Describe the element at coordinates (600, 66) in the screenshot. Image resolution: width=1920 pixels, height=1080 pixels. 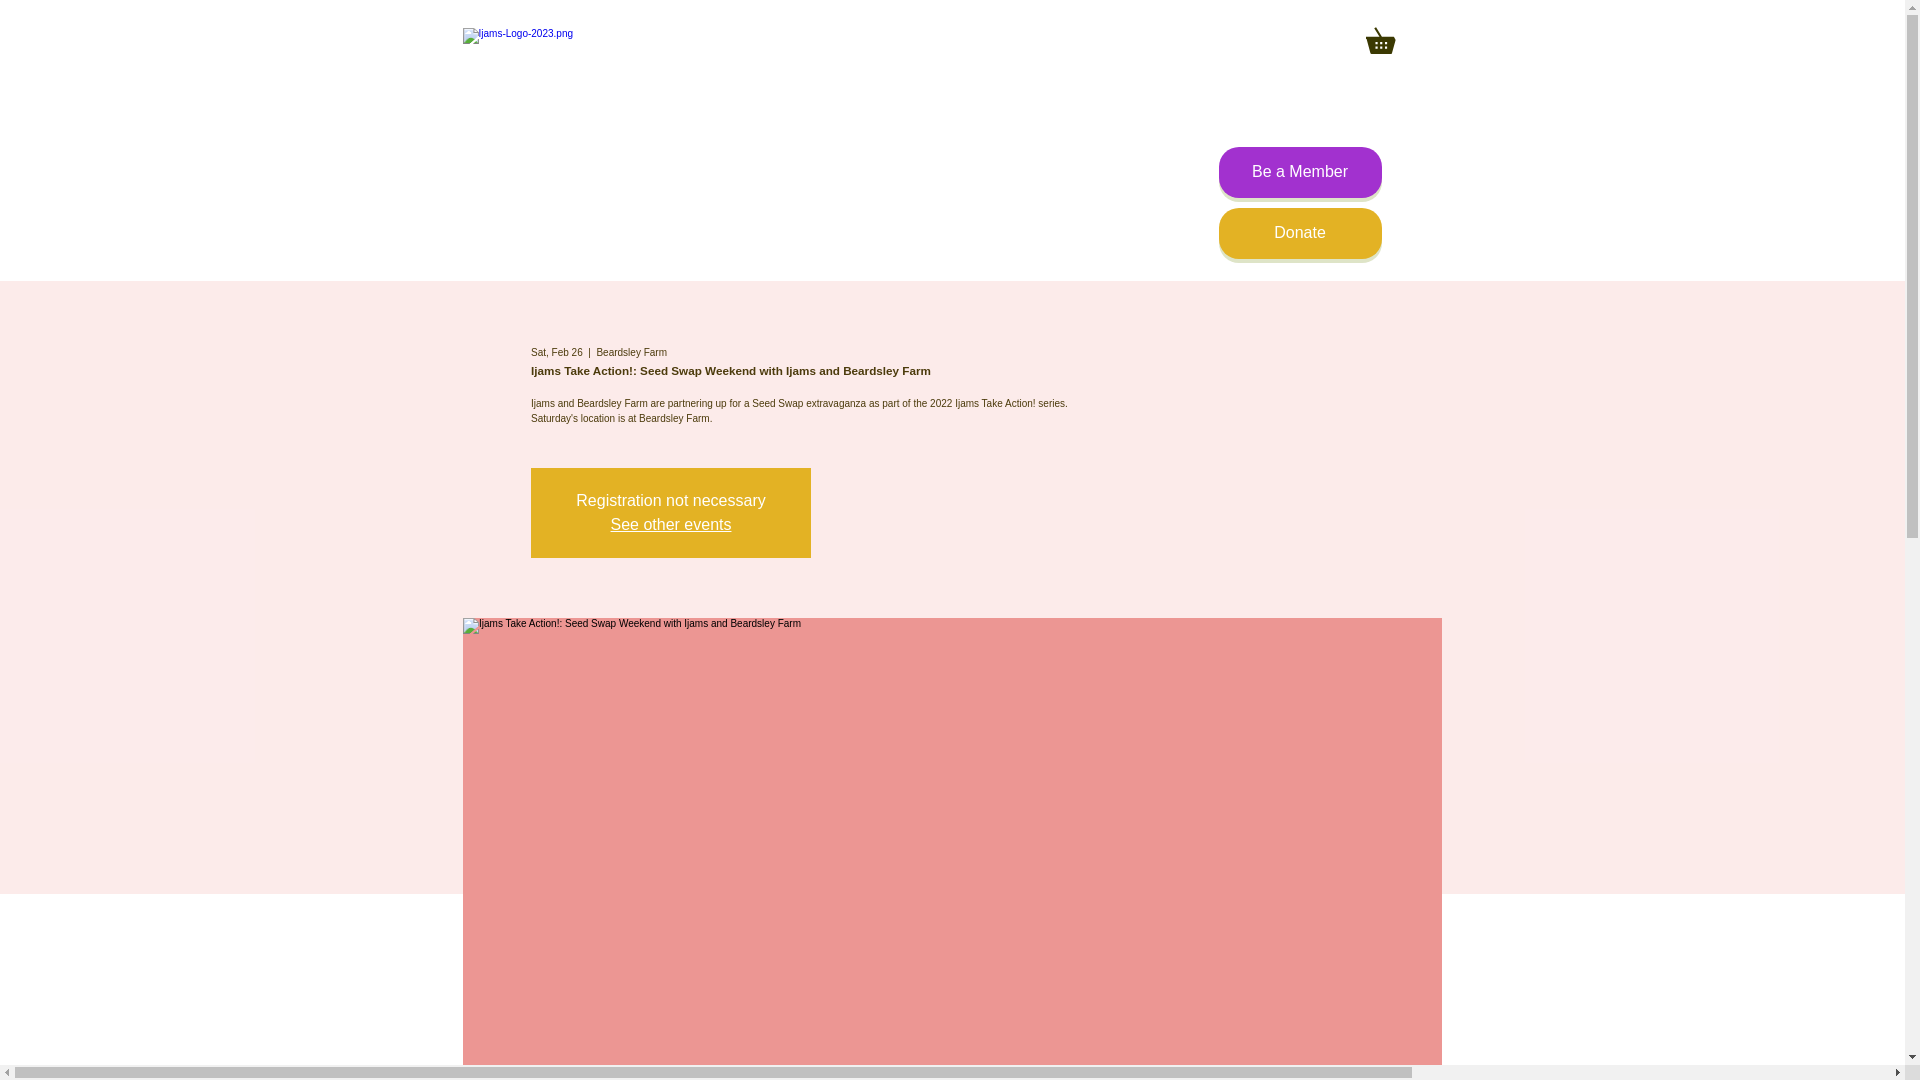
I see `Ijams white horizontal transparent.png` at that location.